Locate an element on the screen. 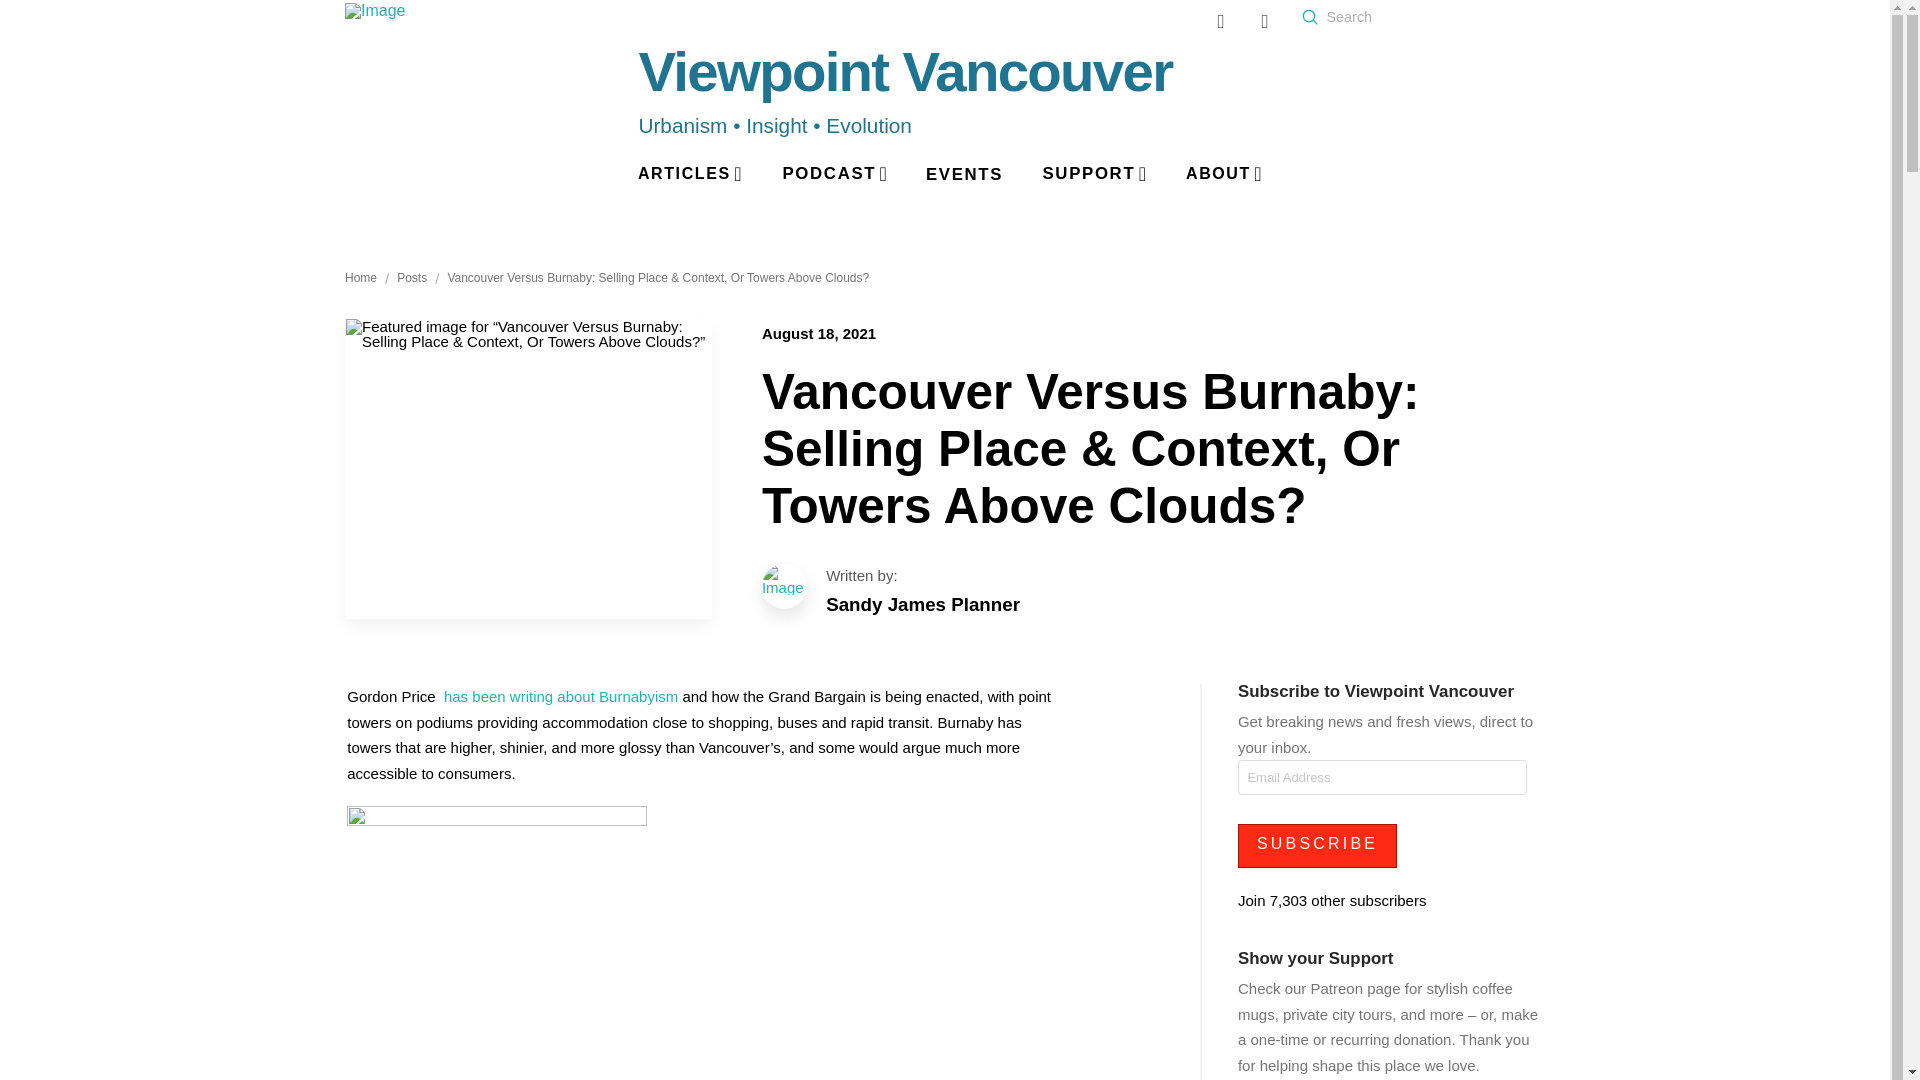  EVENTS is located at coordinates (562, 696).